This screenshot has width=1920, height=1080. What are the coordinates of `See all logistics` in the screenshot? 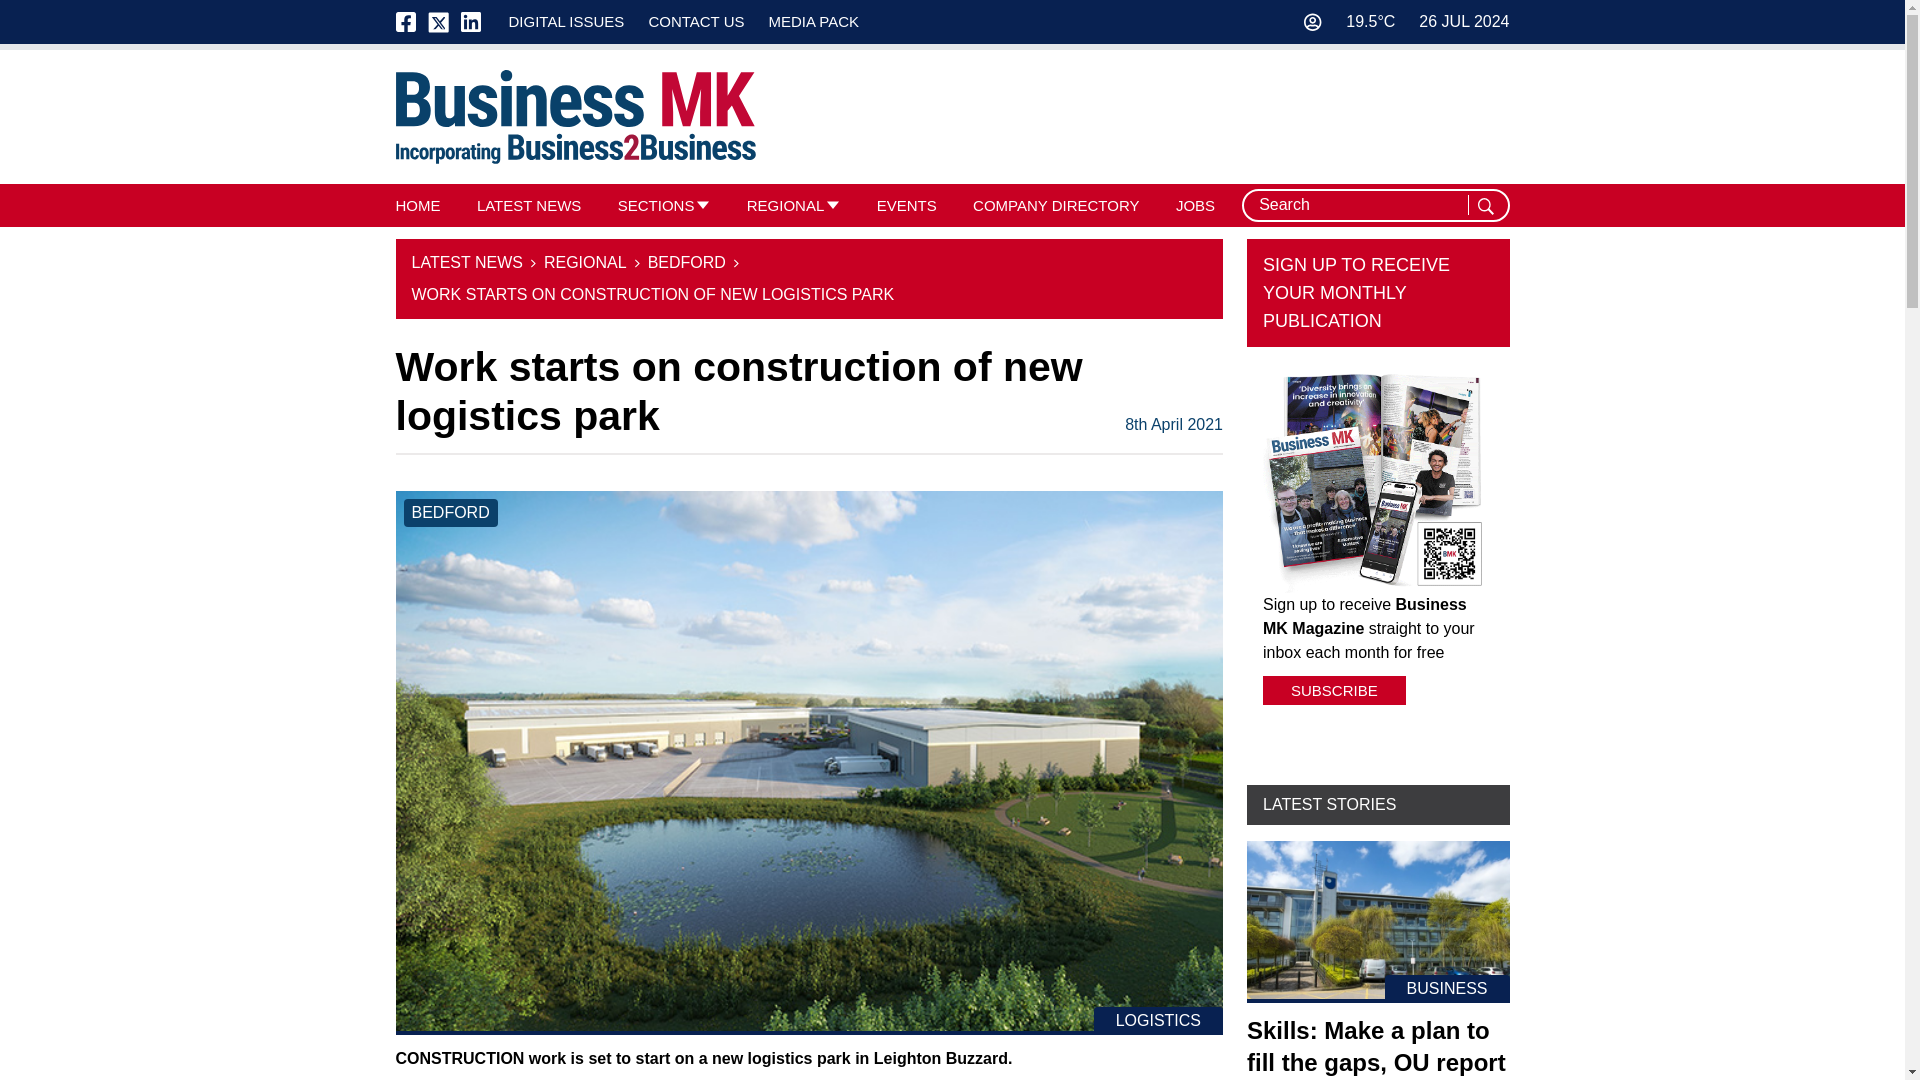 It's located at (1158, 1020).